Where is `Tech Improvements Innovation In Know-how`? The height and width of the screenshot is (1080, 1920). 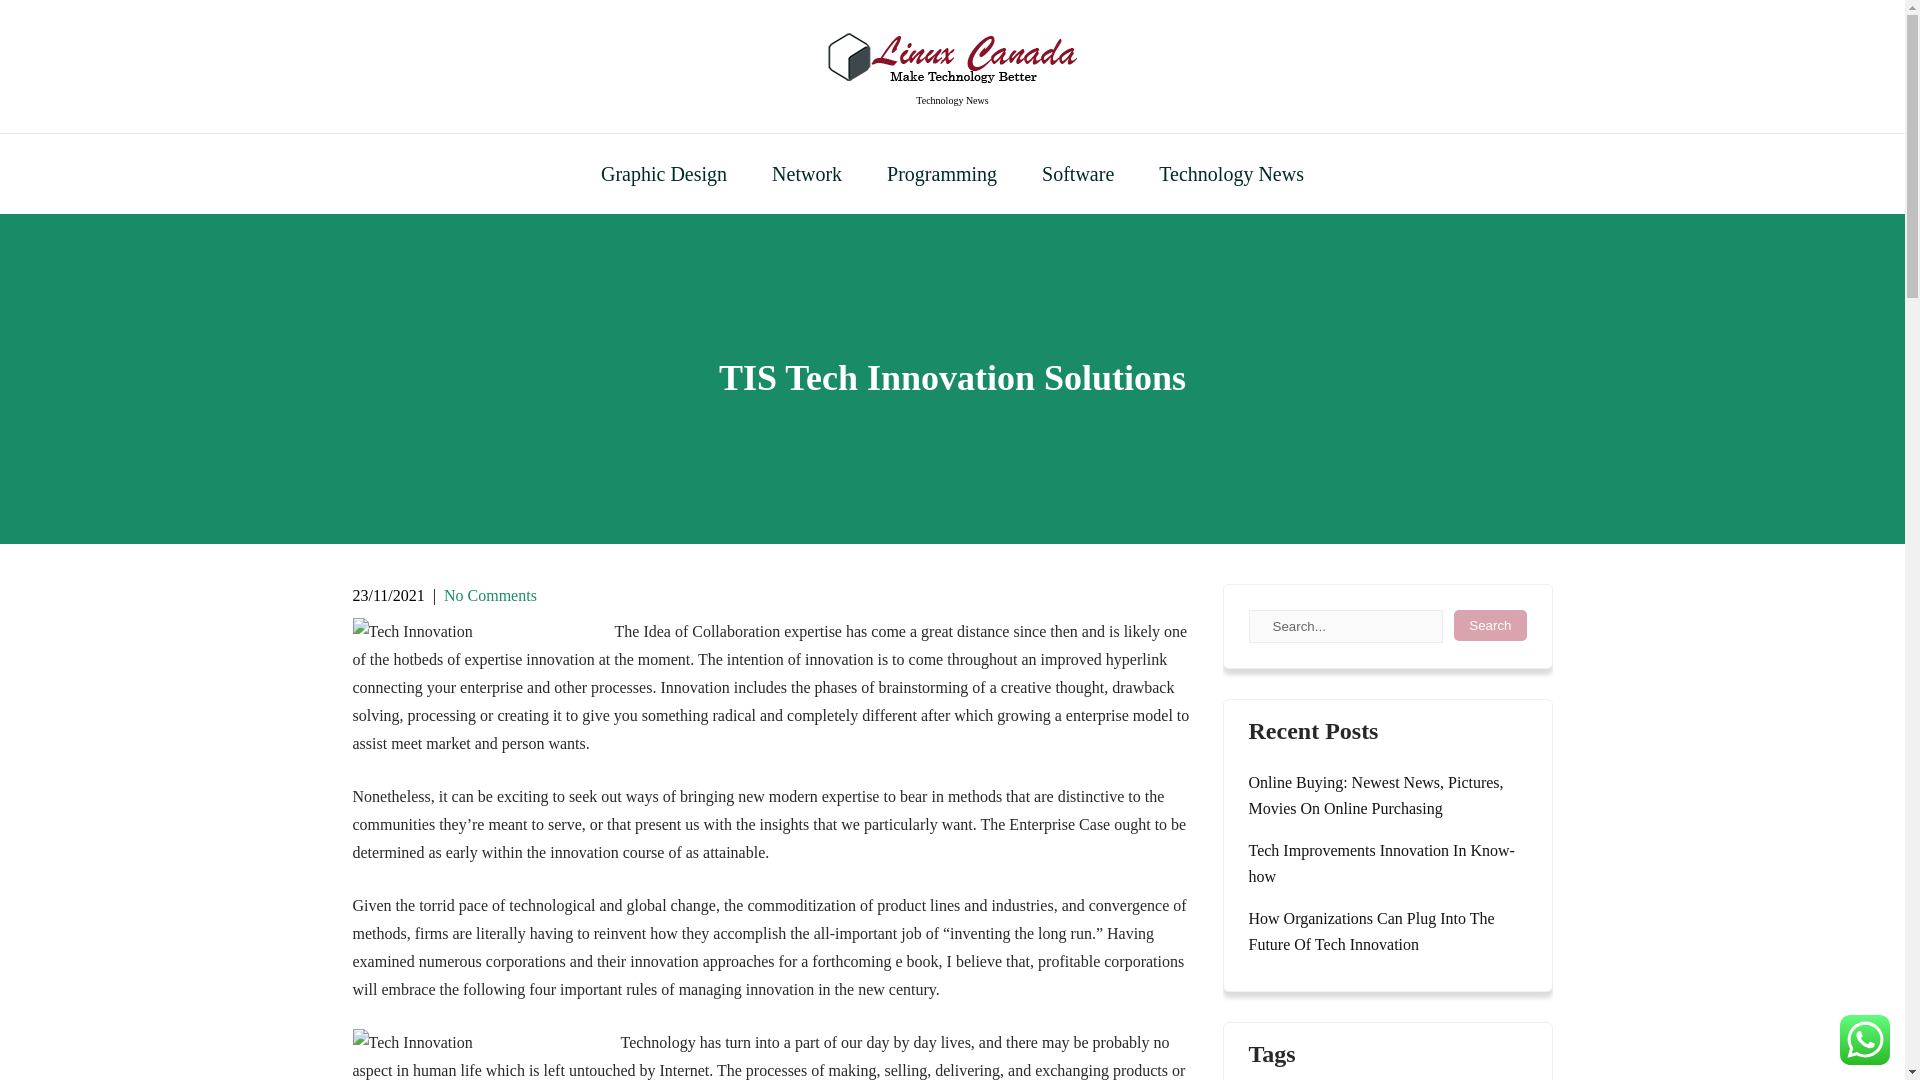 Tech Improvements Innovation In Know-how is located at coordinates (1387, 864).